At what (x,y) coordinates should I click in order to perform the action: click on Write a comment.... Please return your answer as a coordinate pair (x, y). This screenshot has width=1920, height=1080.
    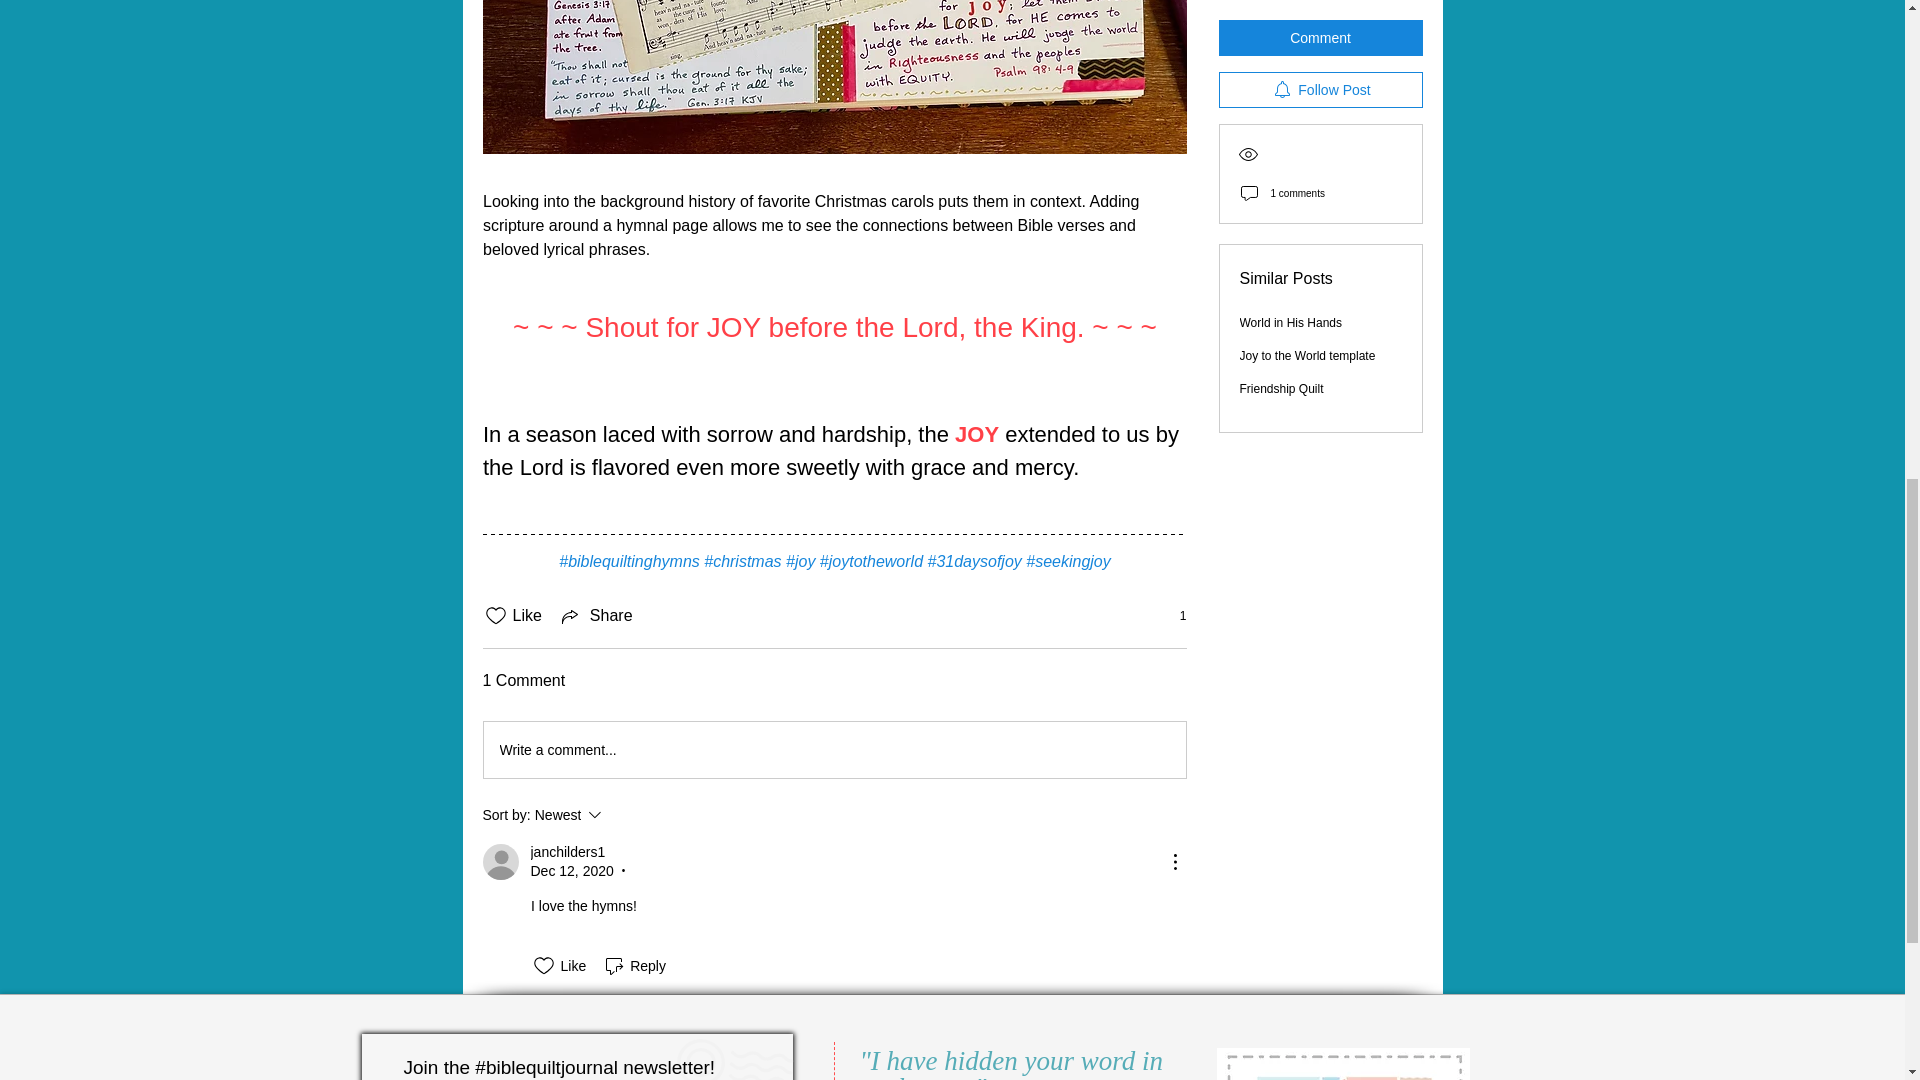
    Looking at the image, I should click on (596, 615).